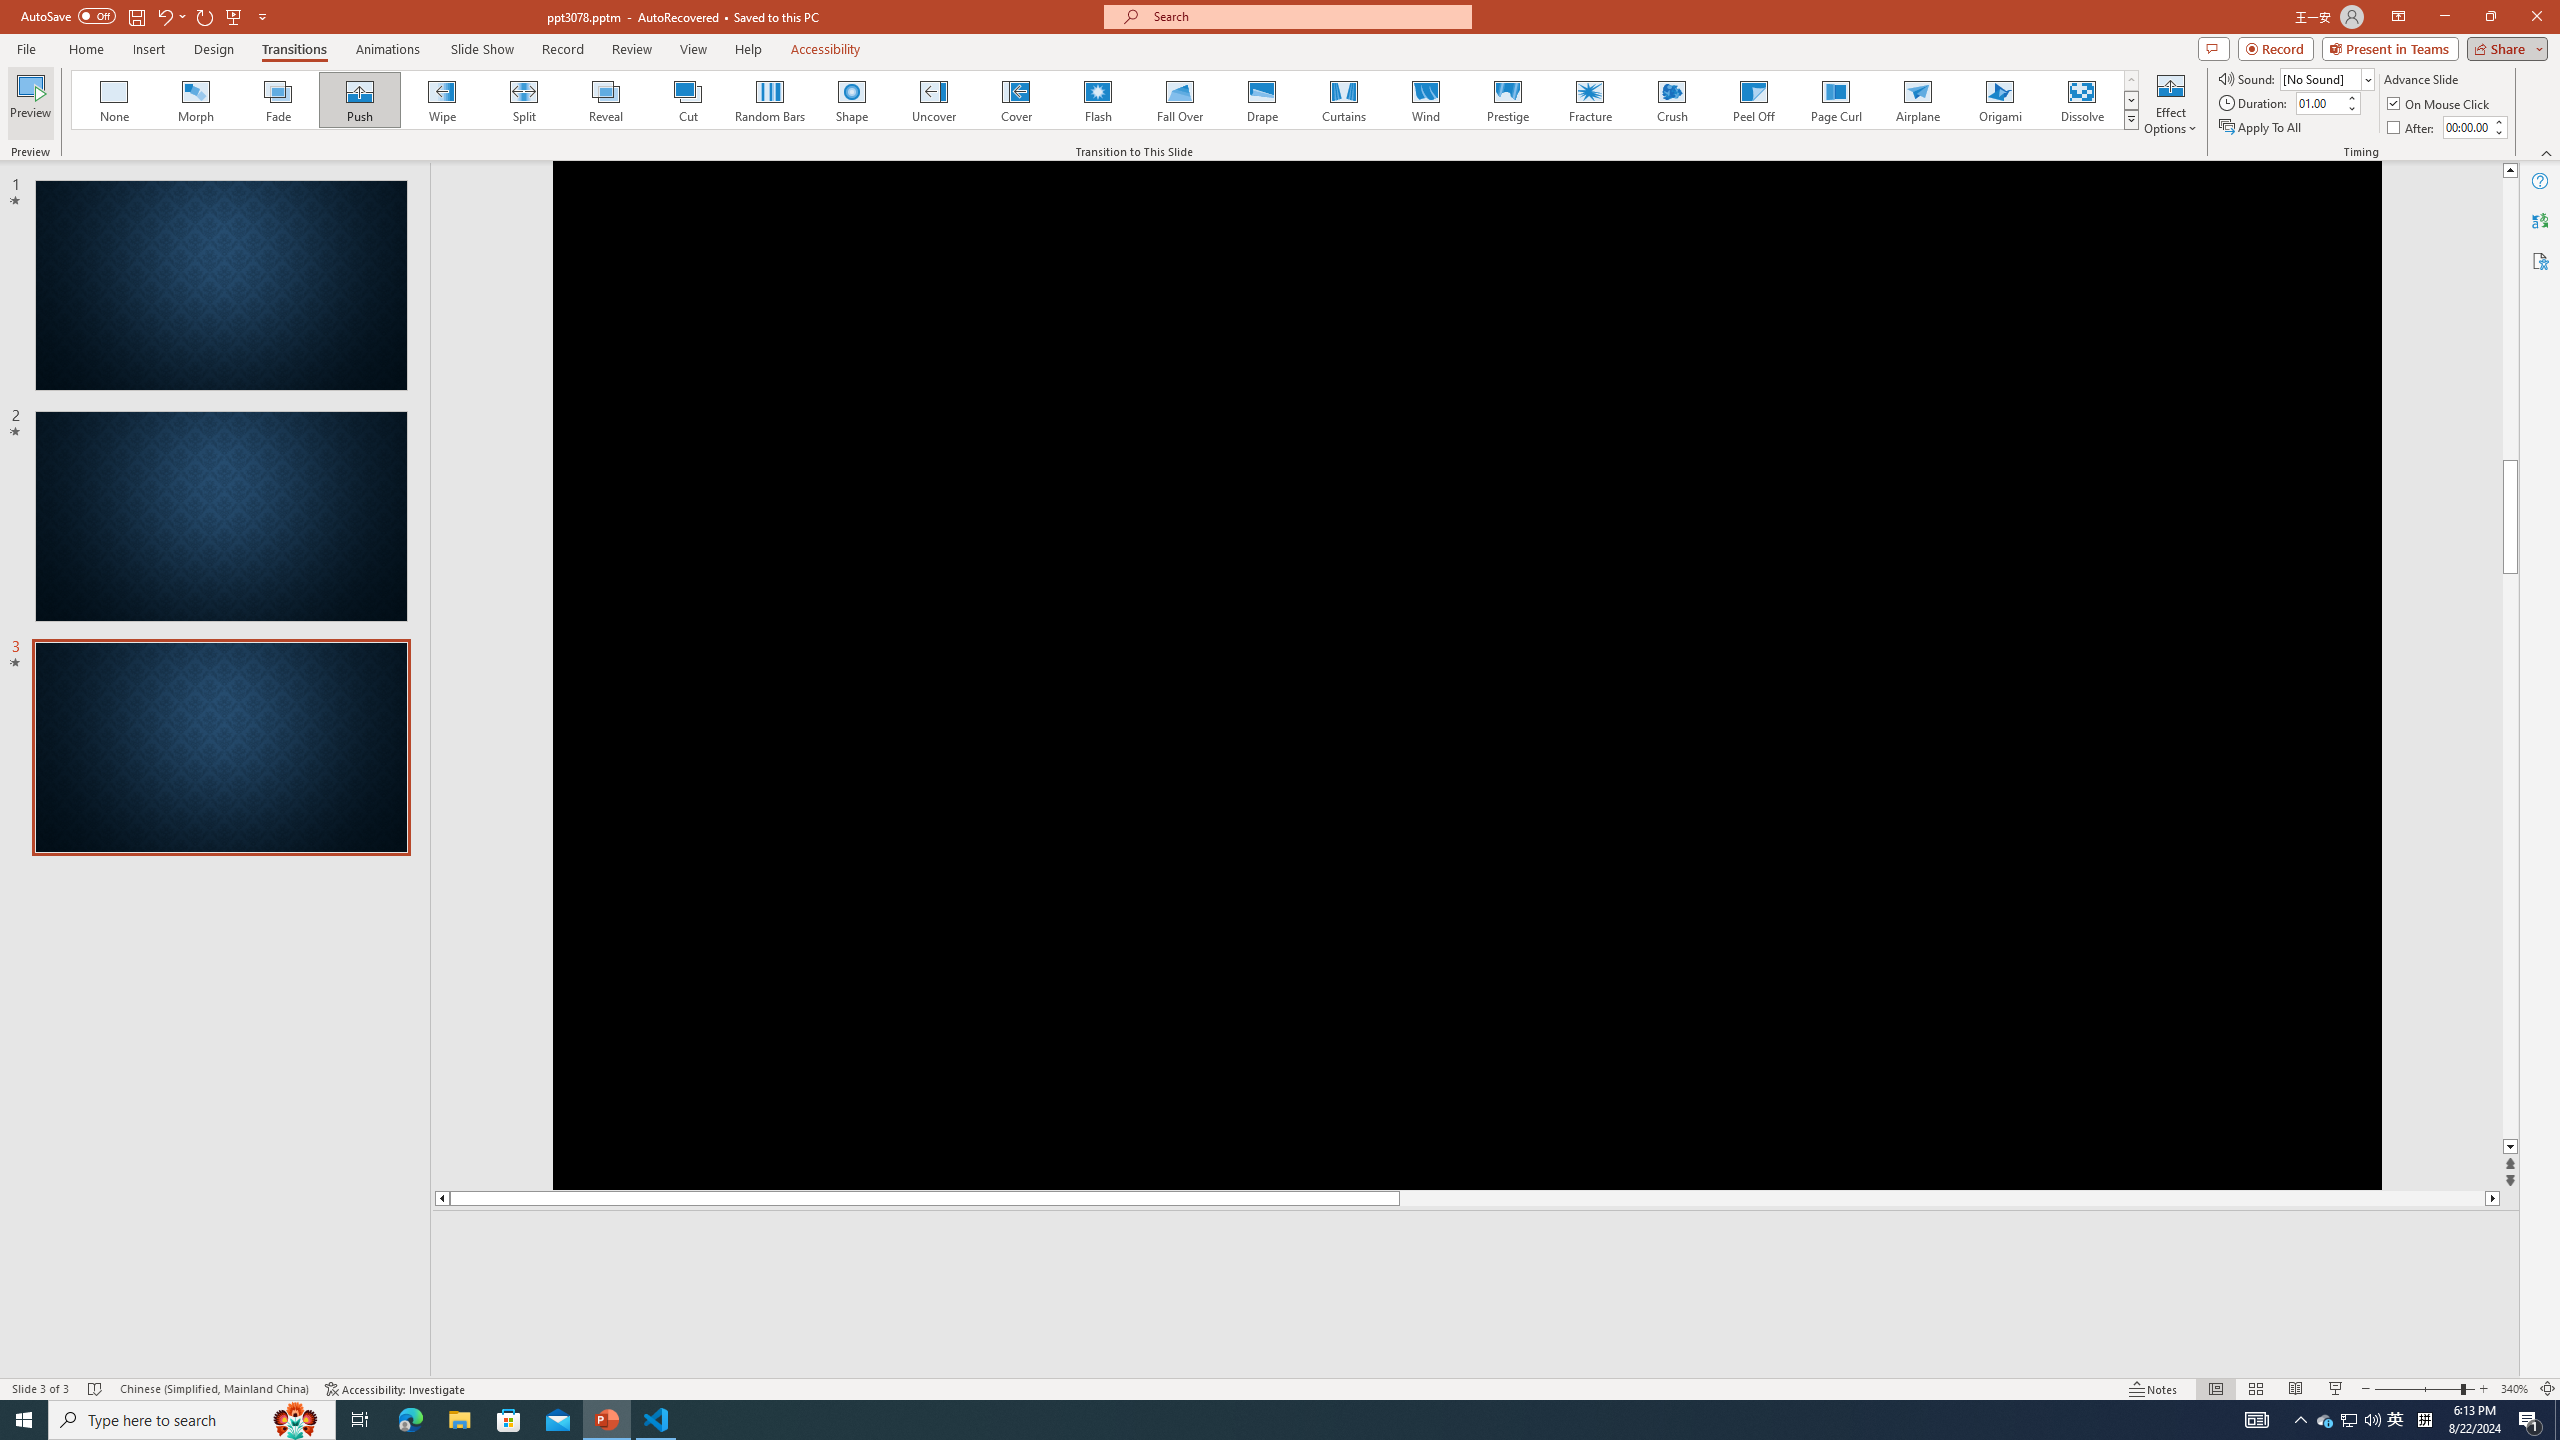 This screenshot has height=1440, width=2560. What do you see at coordinates (606, 100) in the screenshot?
I see `Reveal` at bounding box center [606, 100].